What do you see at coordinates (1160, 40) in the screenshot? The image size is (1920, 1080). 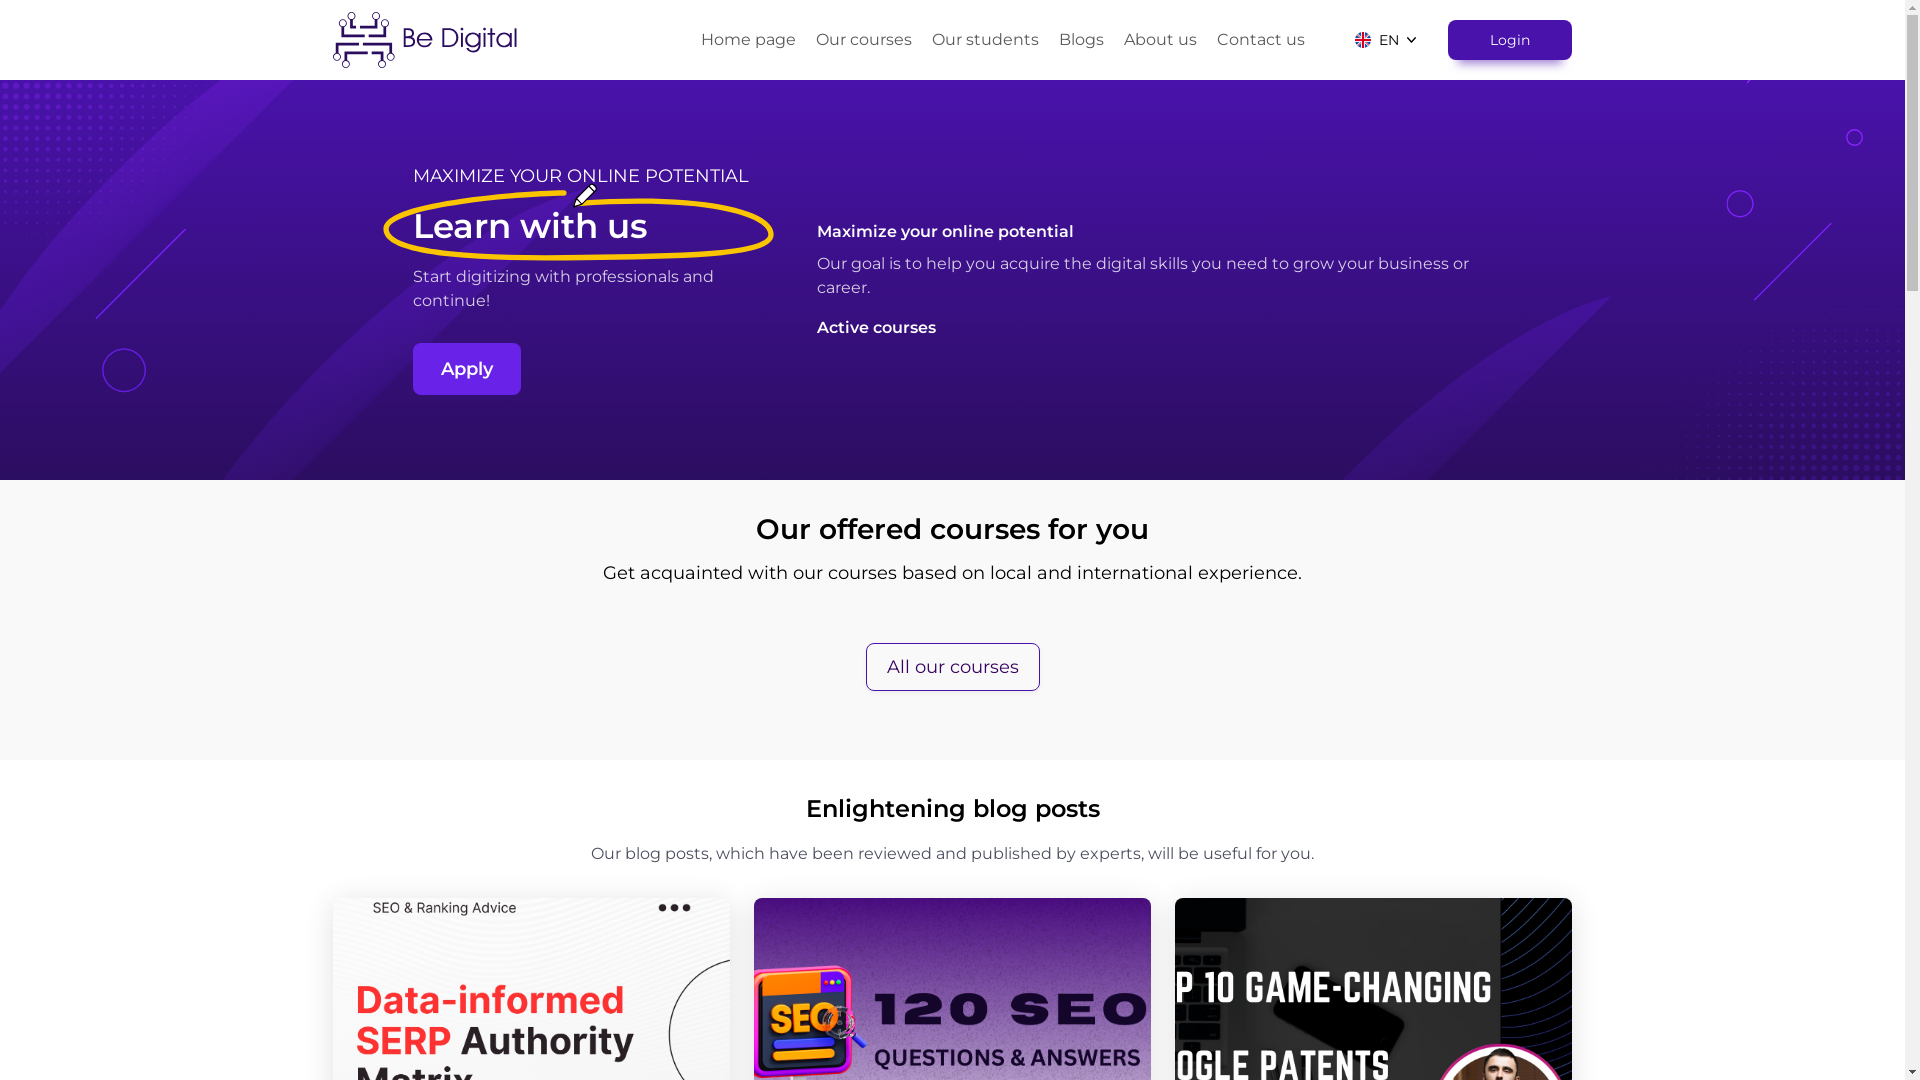 I see `About us` at bounding box center [1160, 40].